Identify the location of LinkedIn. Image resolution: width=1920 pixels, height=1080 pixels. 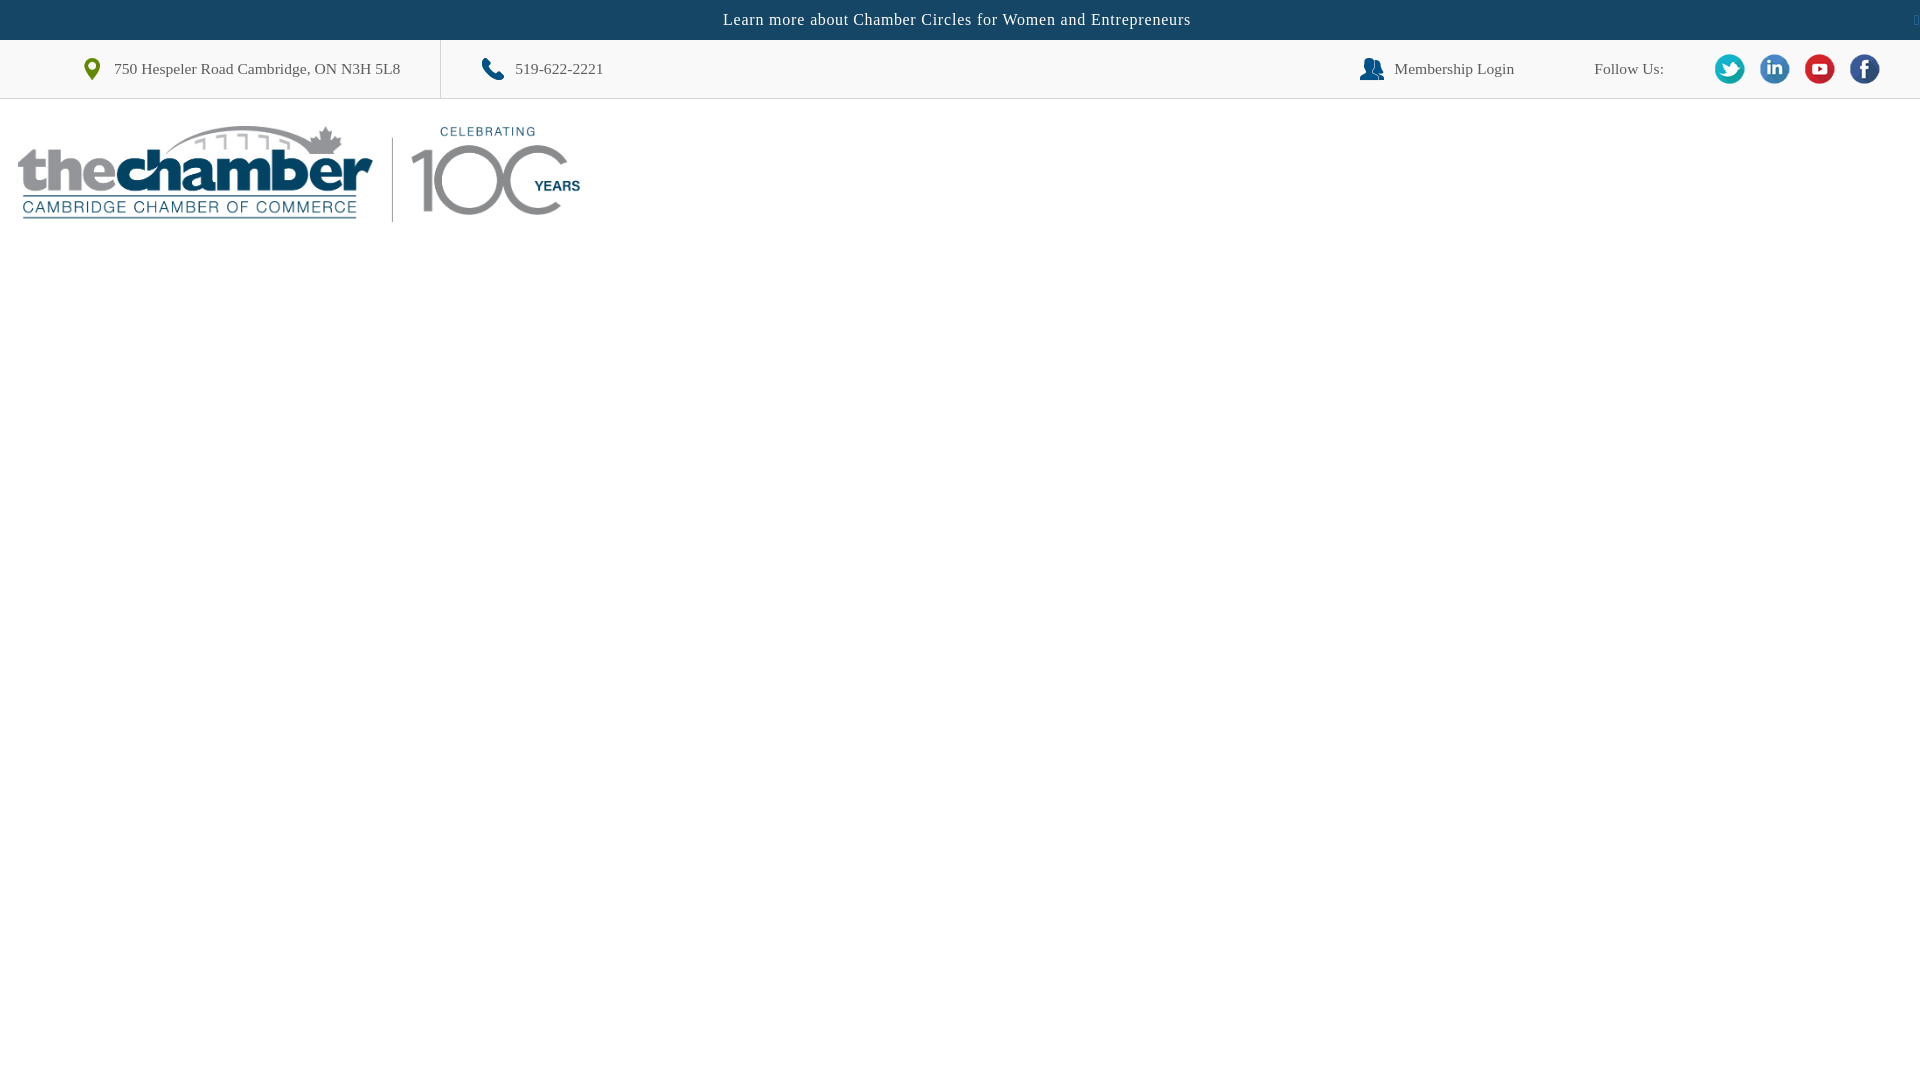
(1774, 69).